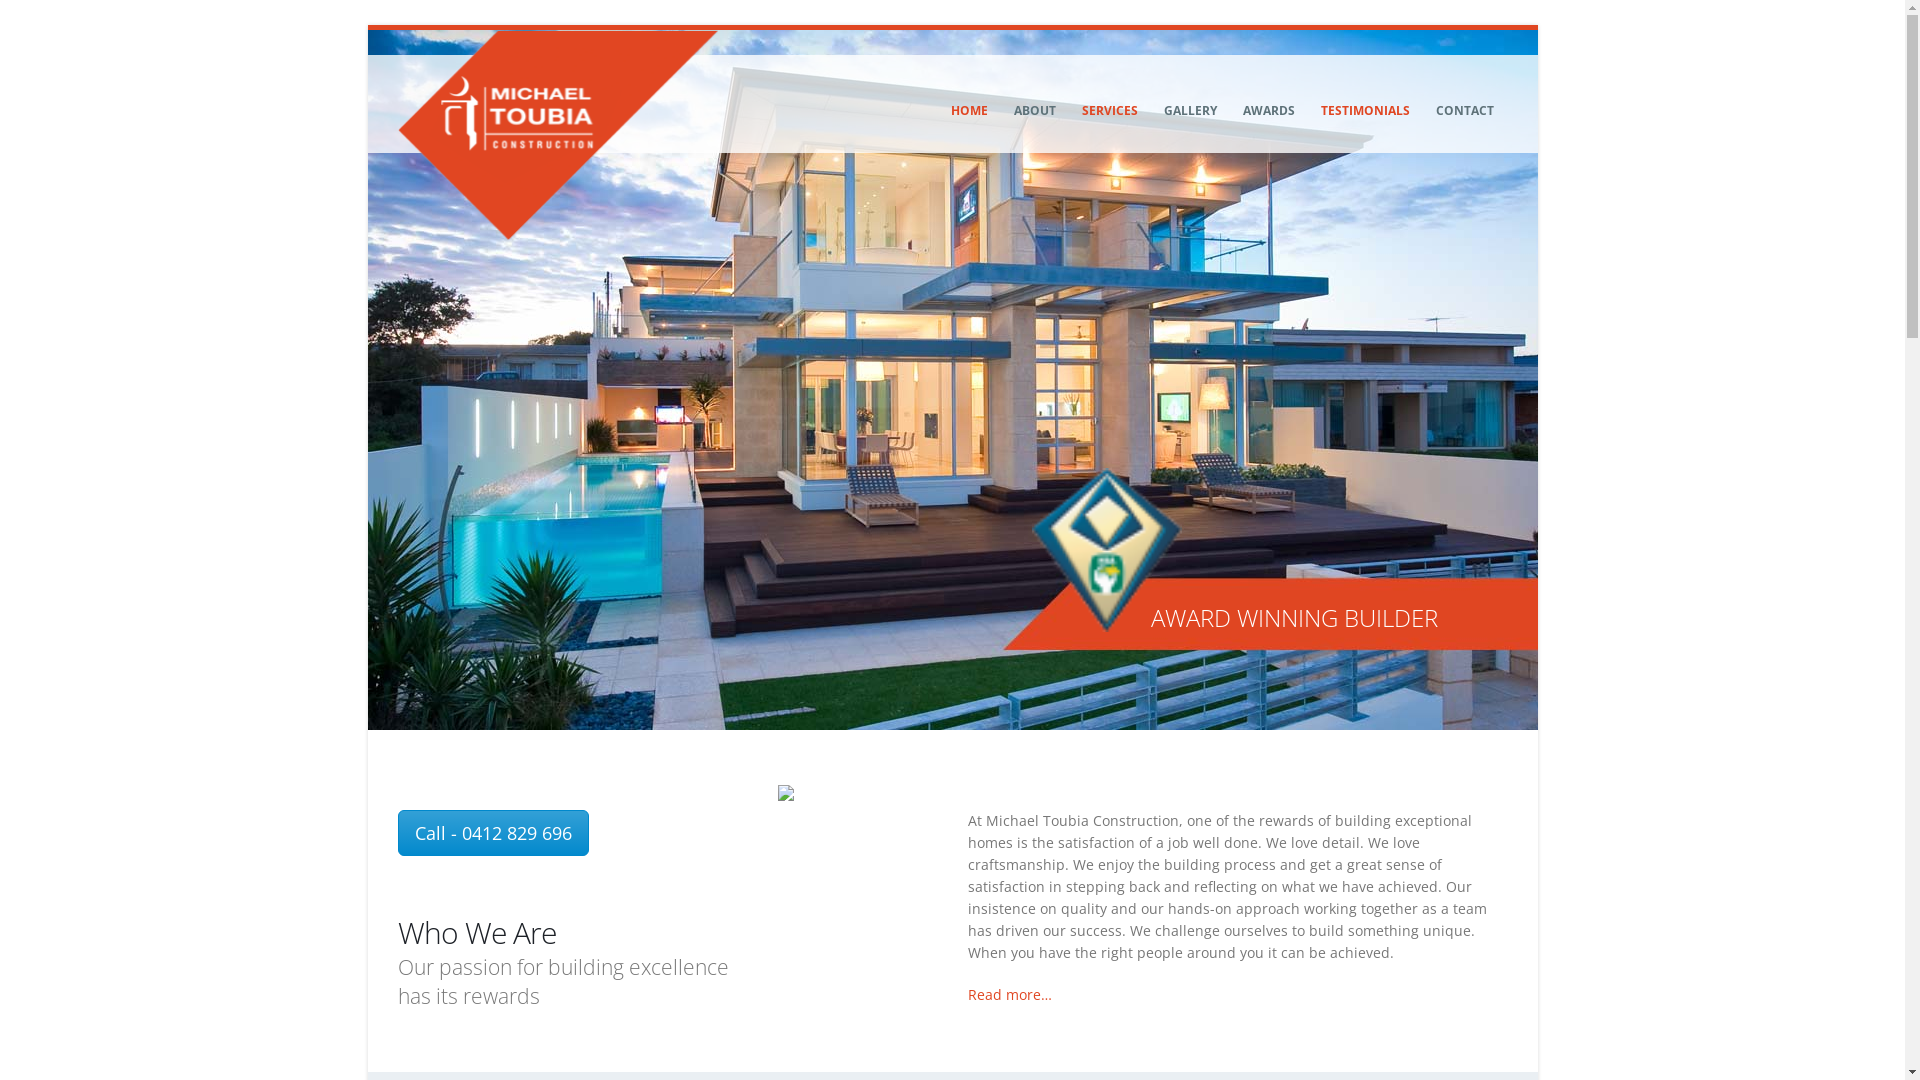 The height and width of the screenshot is (1080, 1920). I want to click on ABOUT, so click(1035, 104).